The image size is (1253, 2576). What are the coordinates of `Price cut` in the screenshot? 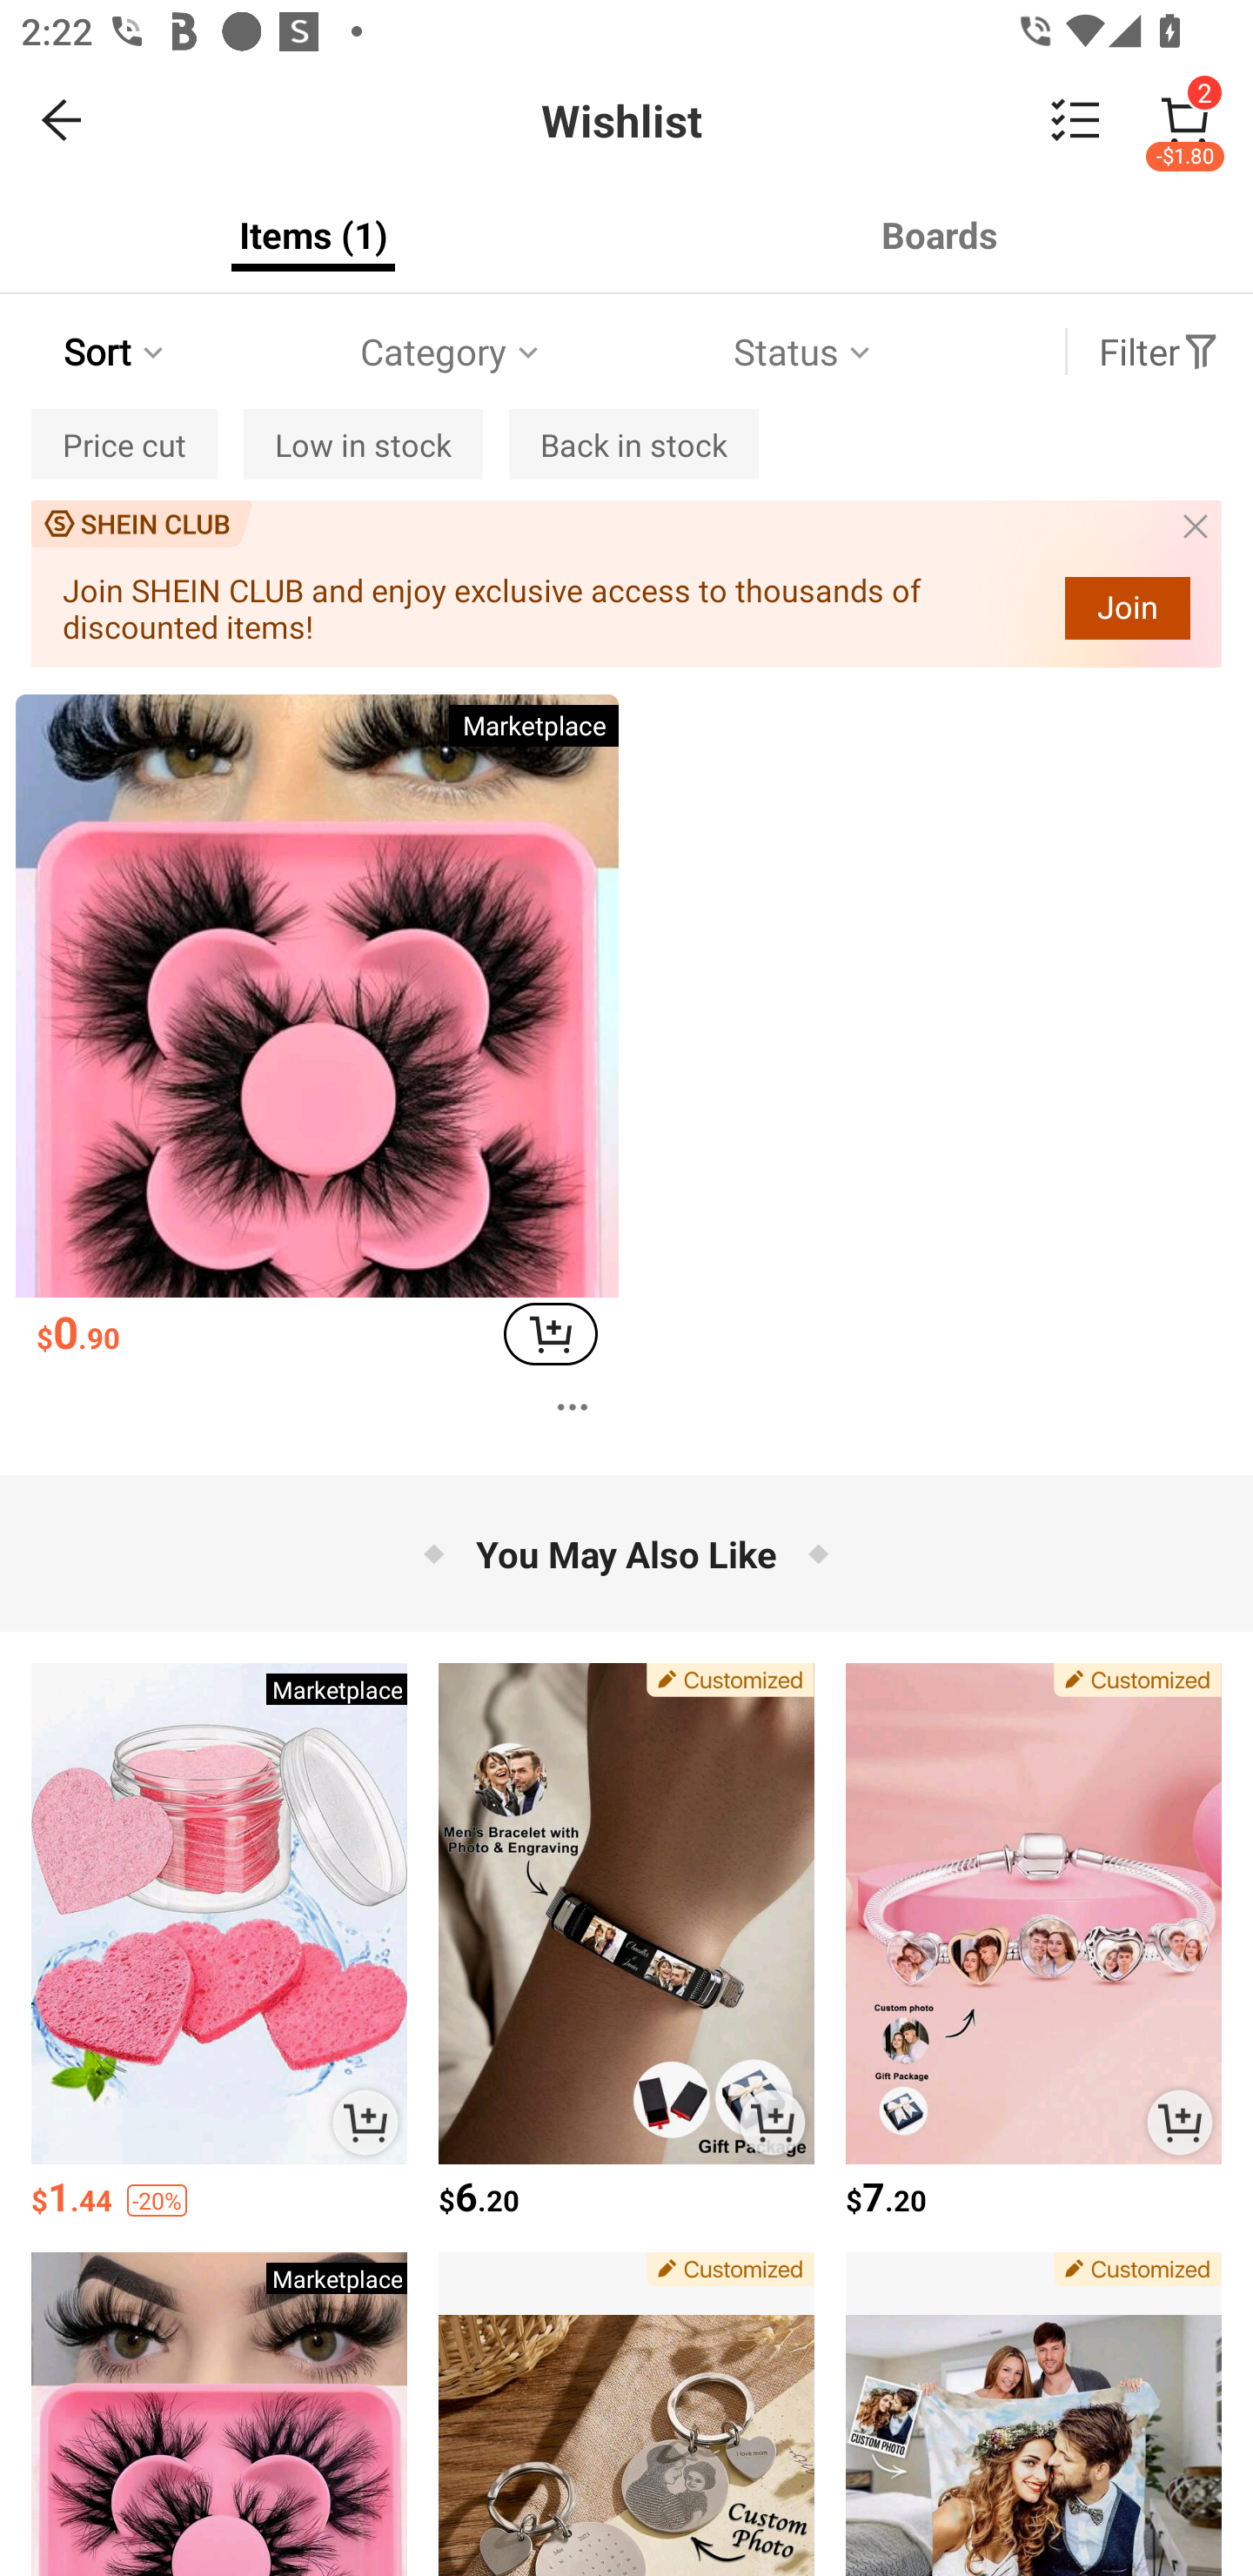 It's located at (124, 444).